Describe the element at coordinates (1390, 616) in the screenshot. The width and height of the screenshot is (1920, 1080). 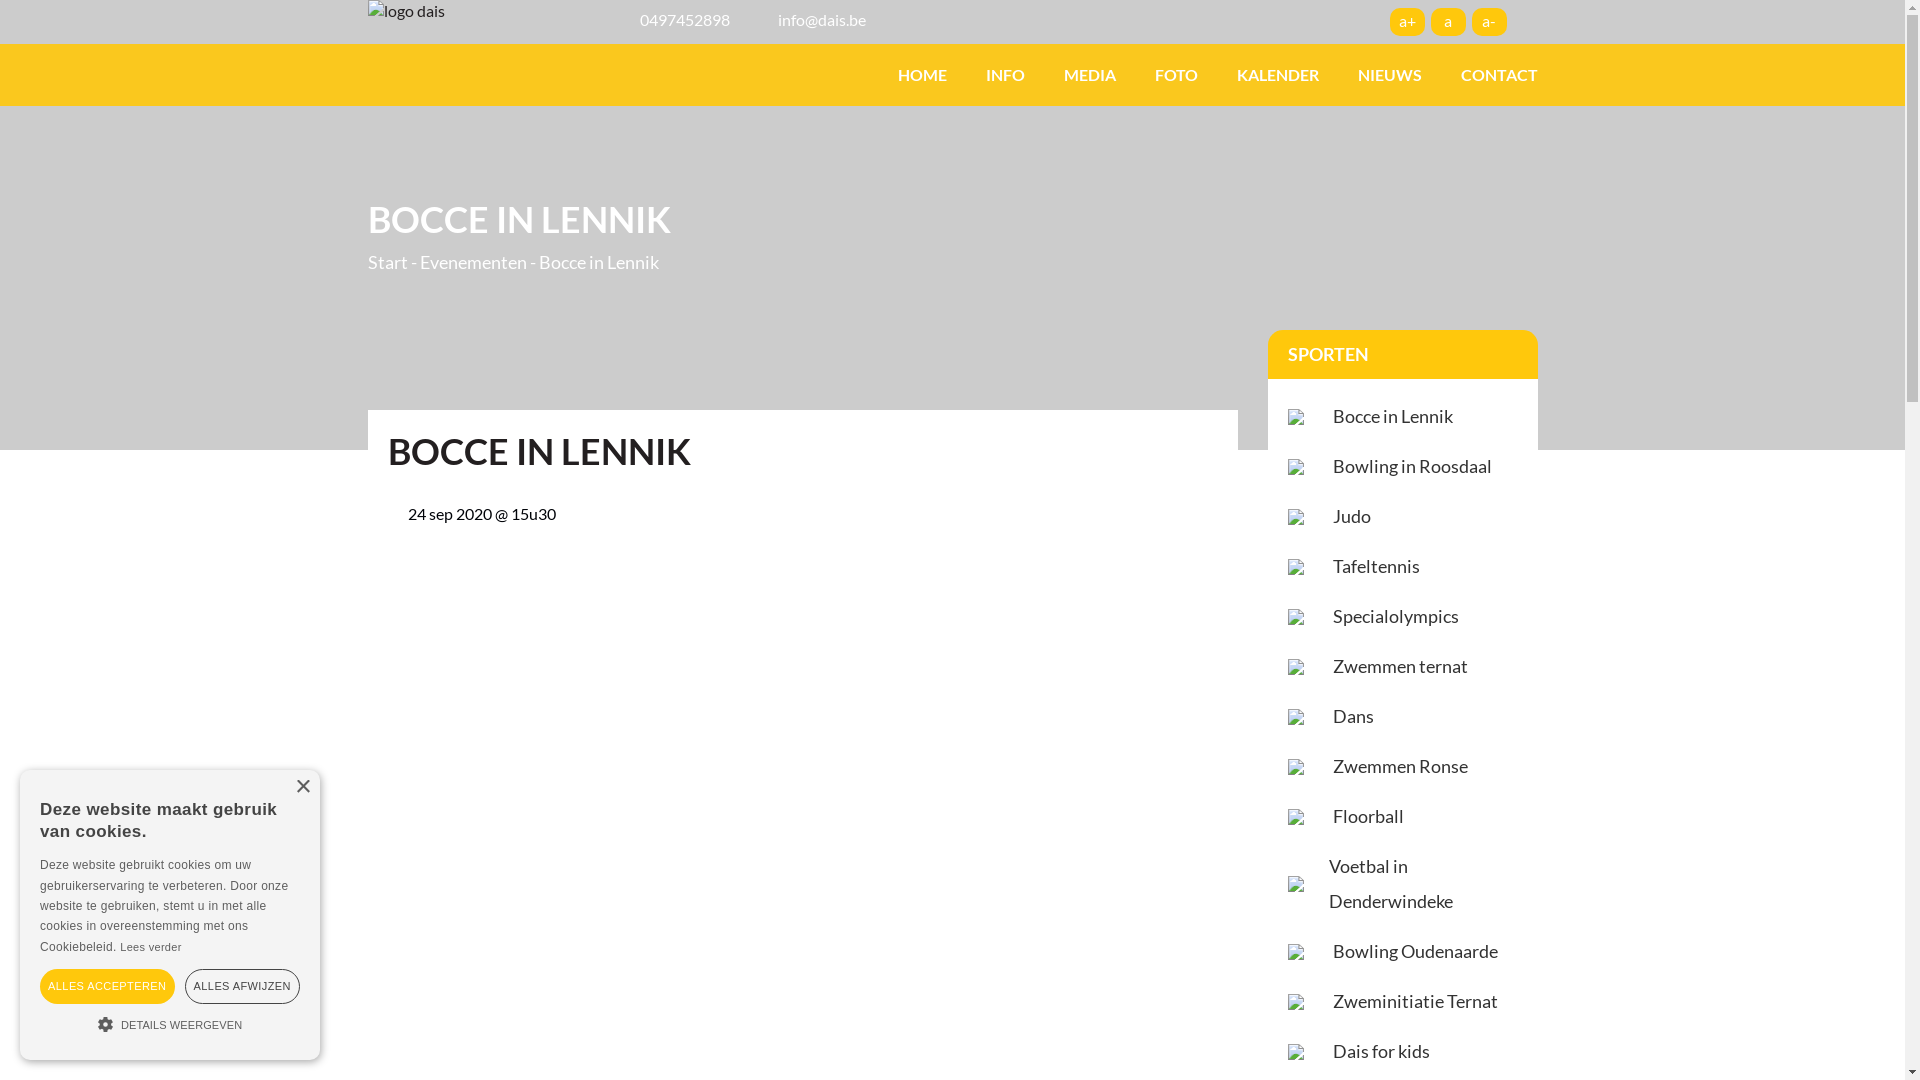
I see `Specialolympics` at that location.